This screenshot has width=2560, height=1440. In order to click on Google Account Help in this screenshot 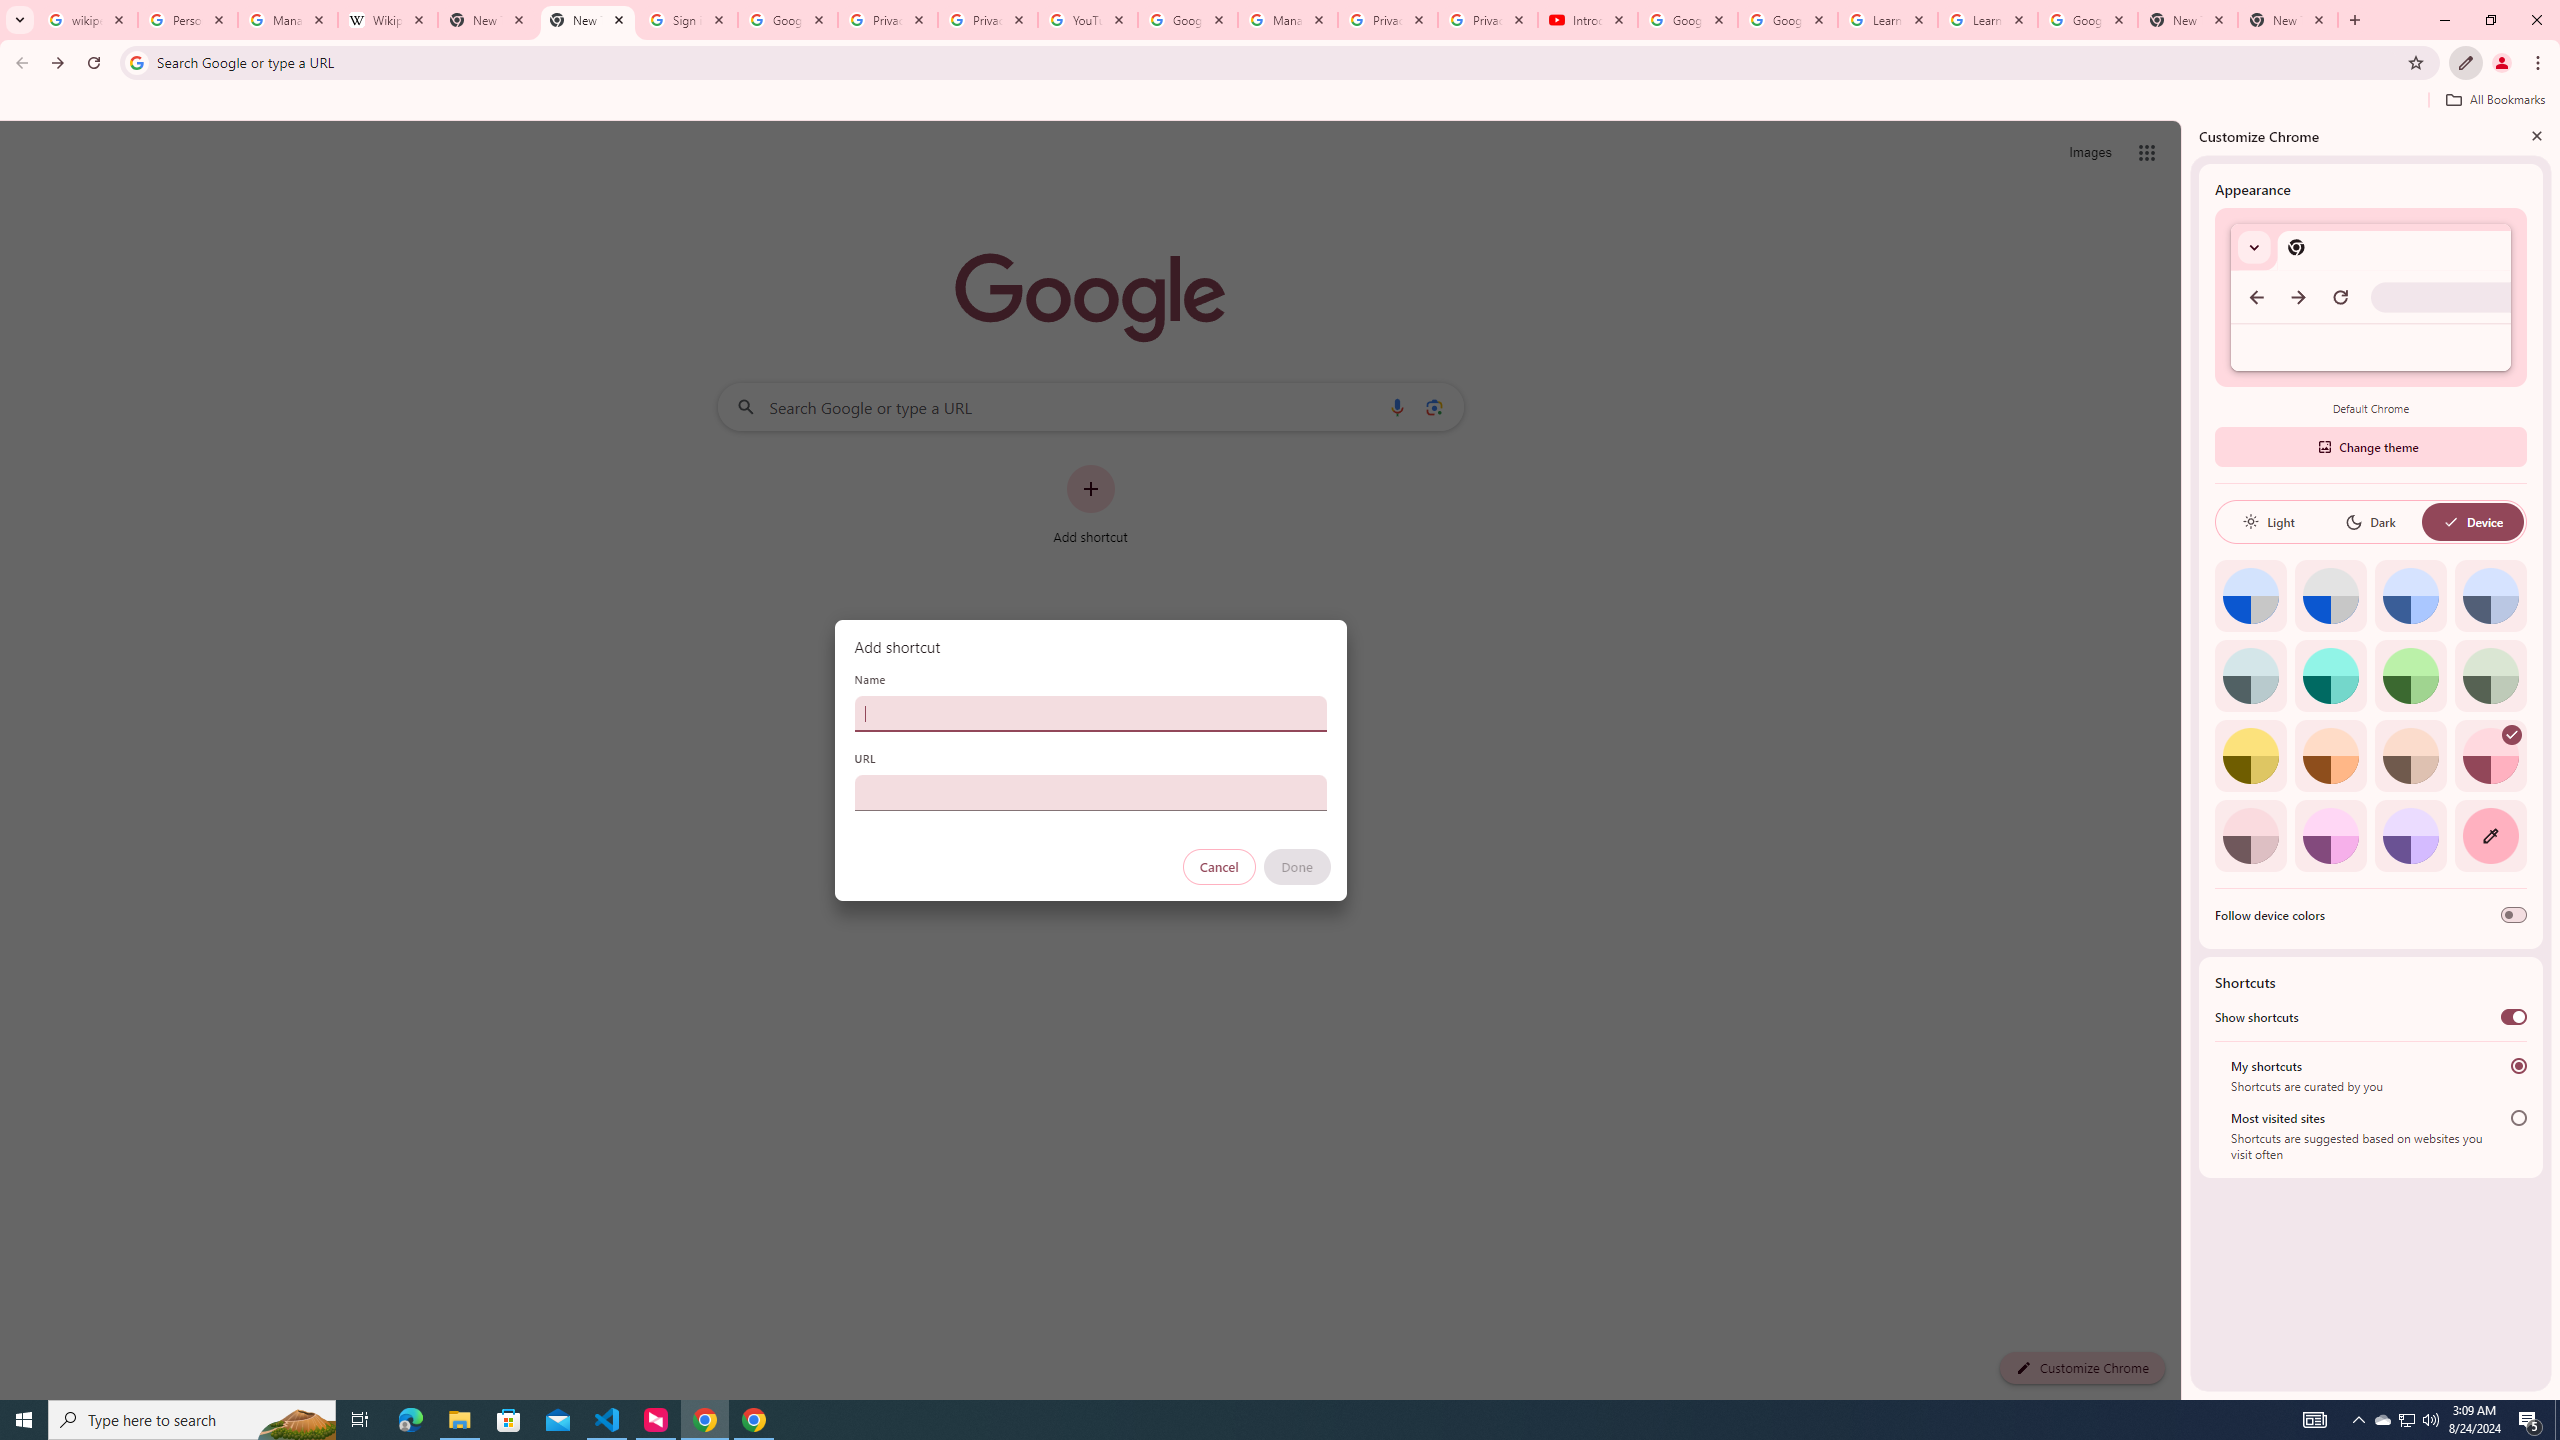, I will do `click(1686, 20)`.